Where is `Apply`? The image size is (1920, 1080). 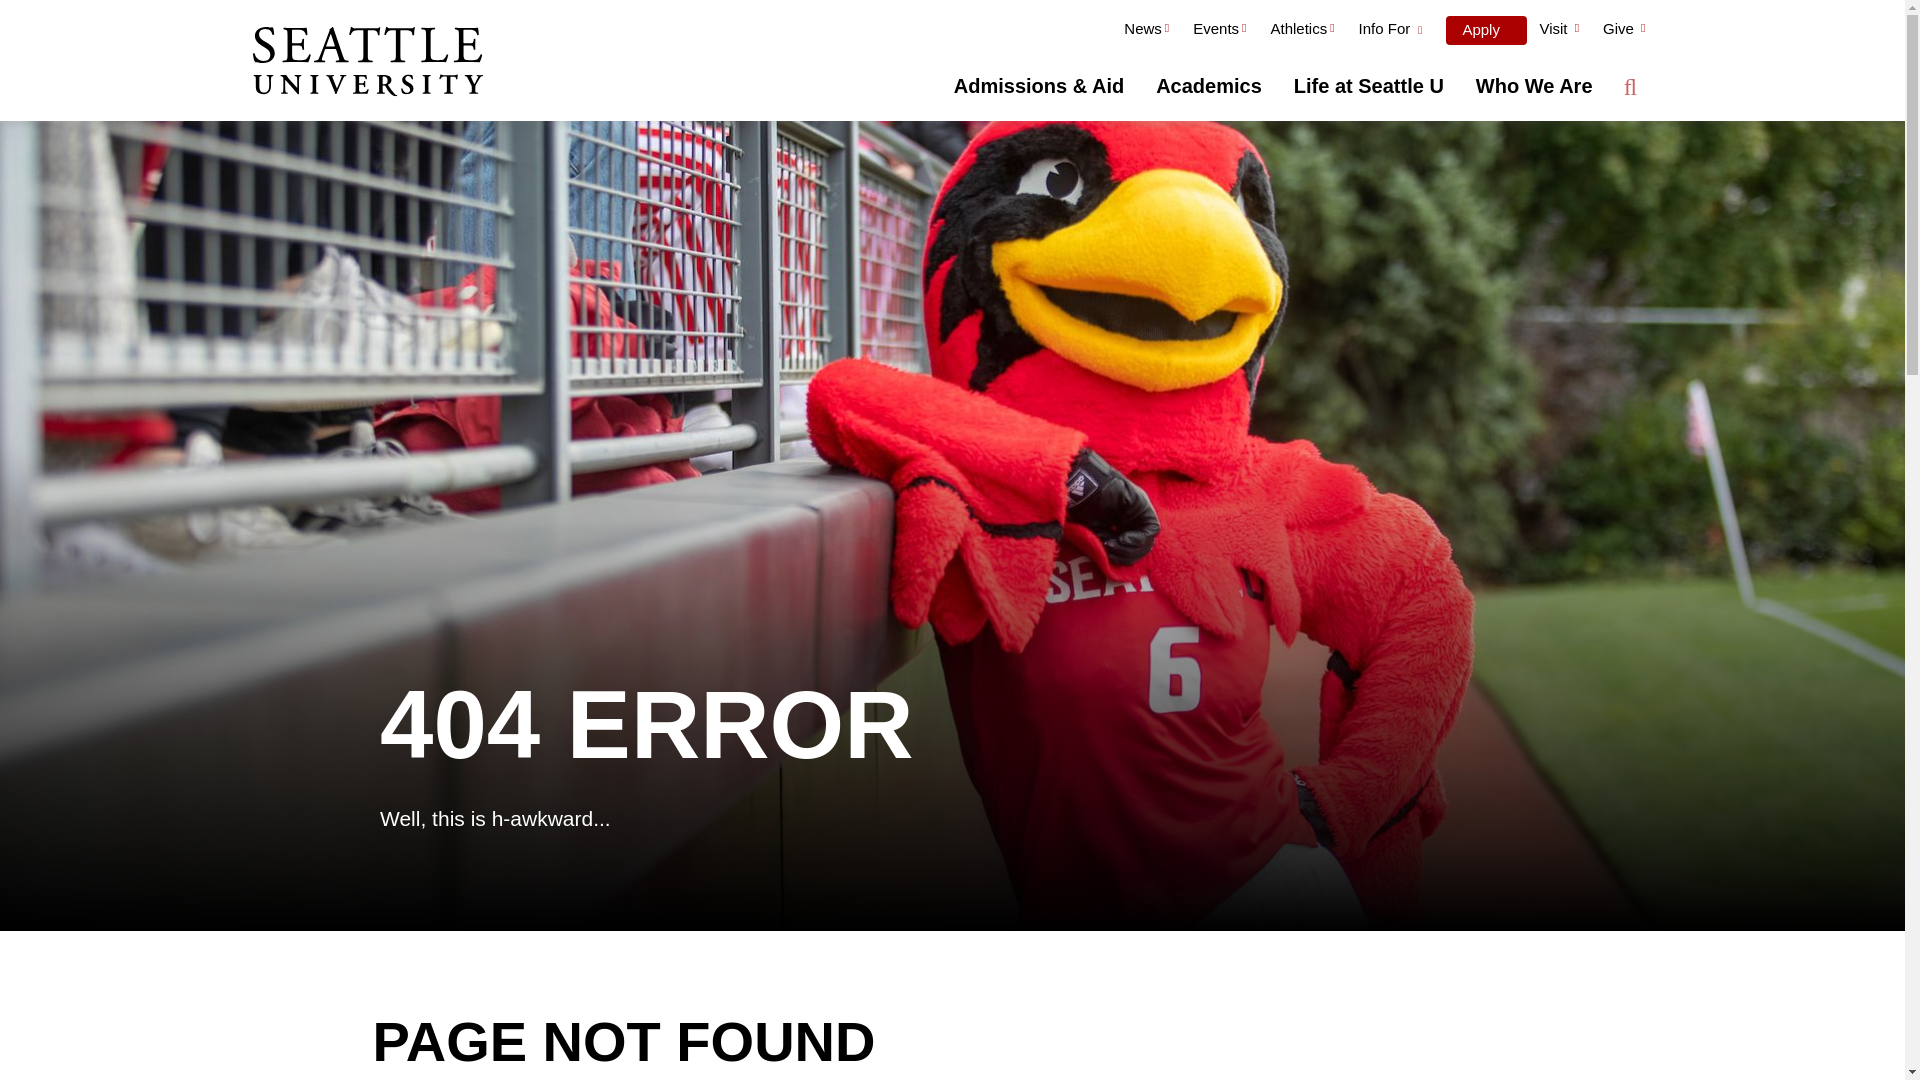
Apply is located at coordinates (1486, 30).